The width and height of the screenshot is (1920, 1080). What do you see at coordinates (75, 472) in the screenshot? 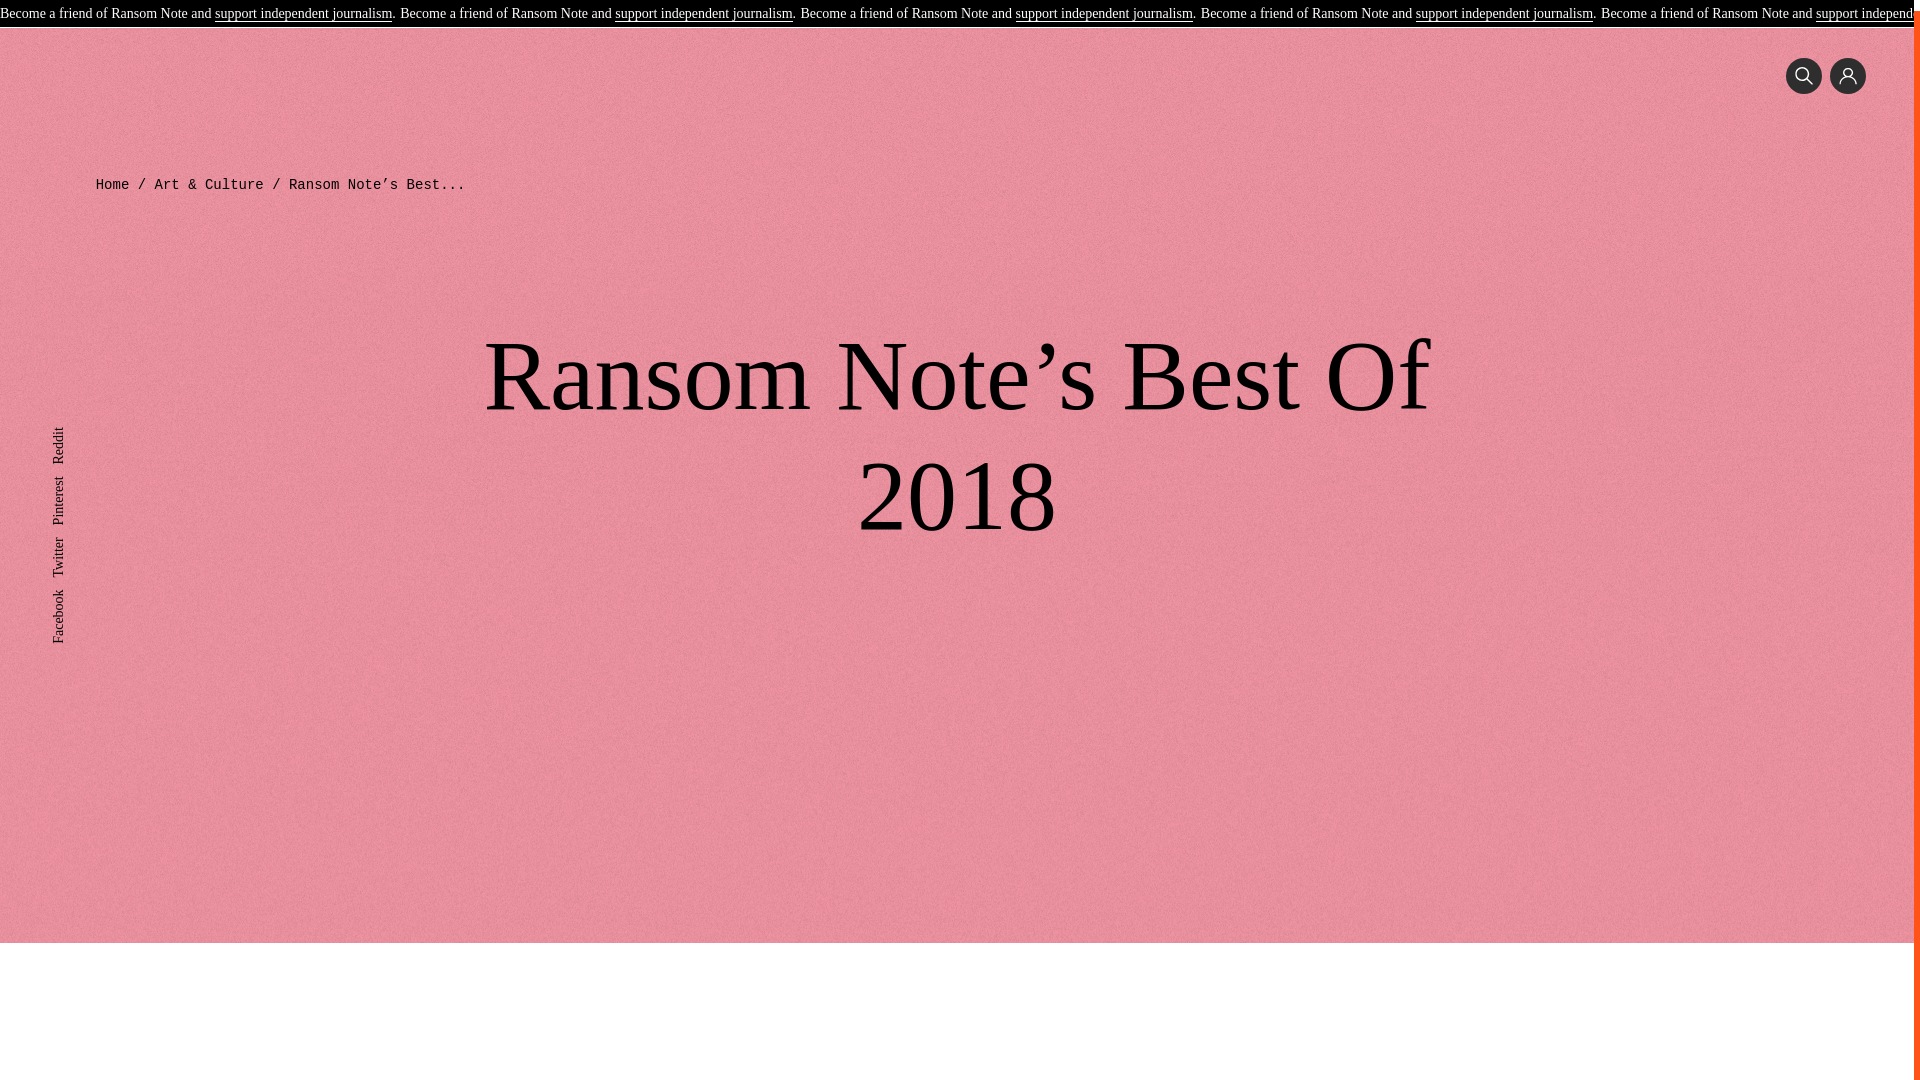
I see `Pinterest` at bounding box center [75, 472].